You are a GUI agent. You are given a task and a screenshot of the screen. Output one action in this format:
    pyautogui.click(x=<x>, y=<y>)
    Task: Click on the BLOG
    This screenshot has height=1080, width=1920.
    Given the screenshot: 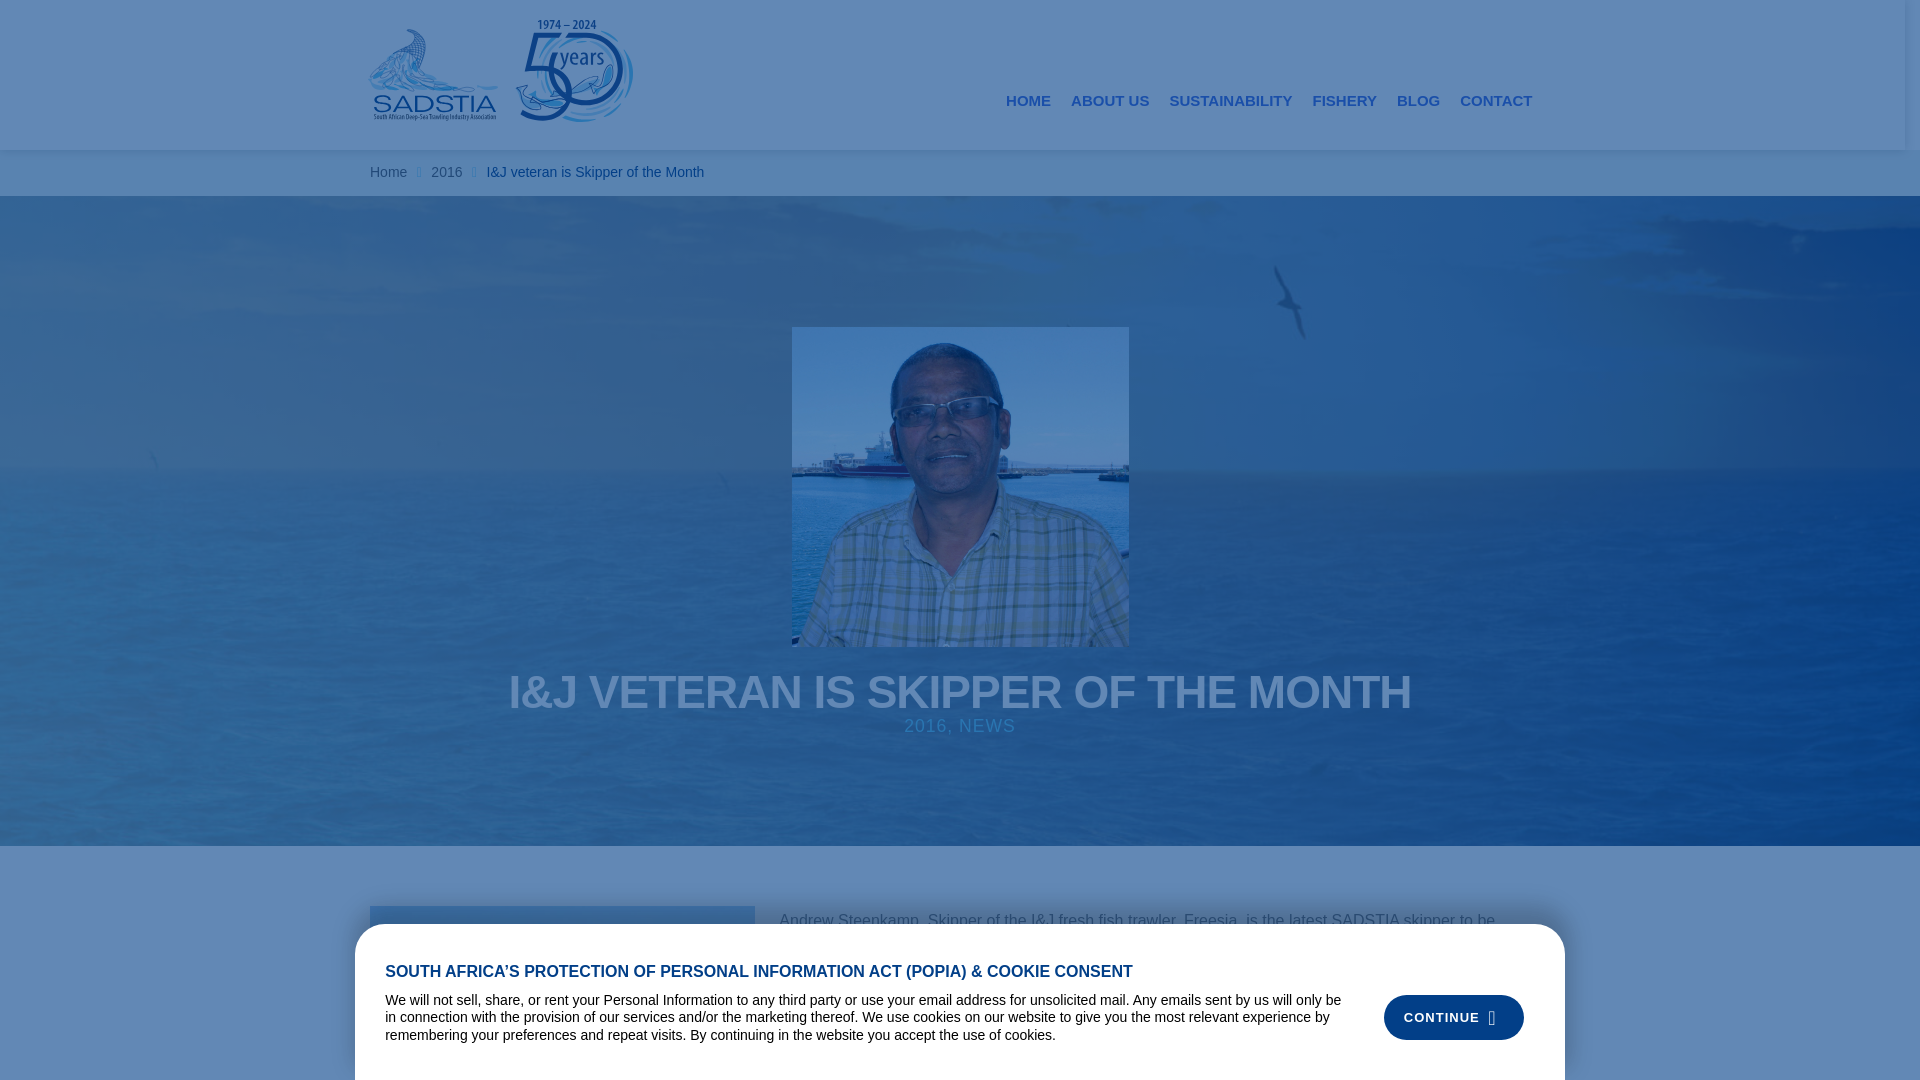 What is the action you would take?
    pyautogui.click(x=1418, y=100)
    